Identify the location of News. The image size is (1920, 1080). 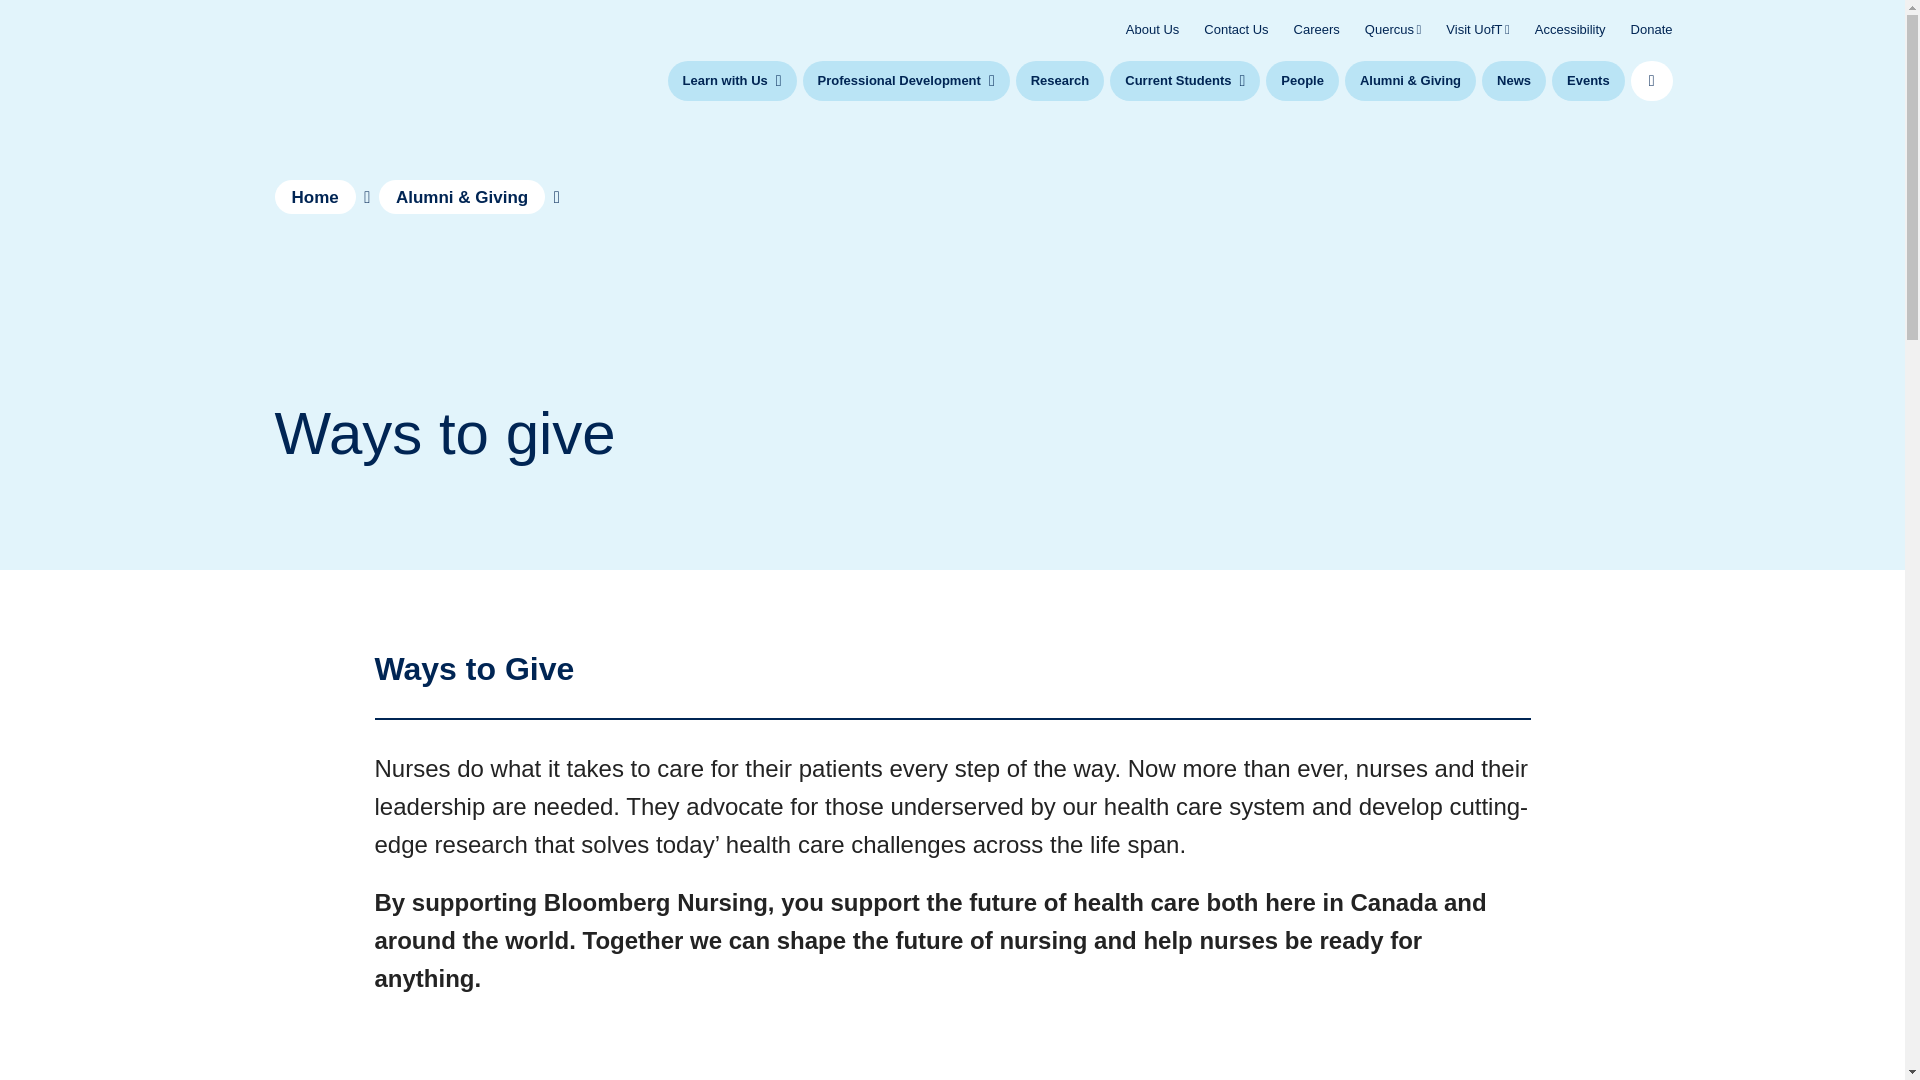
(1514, 80).